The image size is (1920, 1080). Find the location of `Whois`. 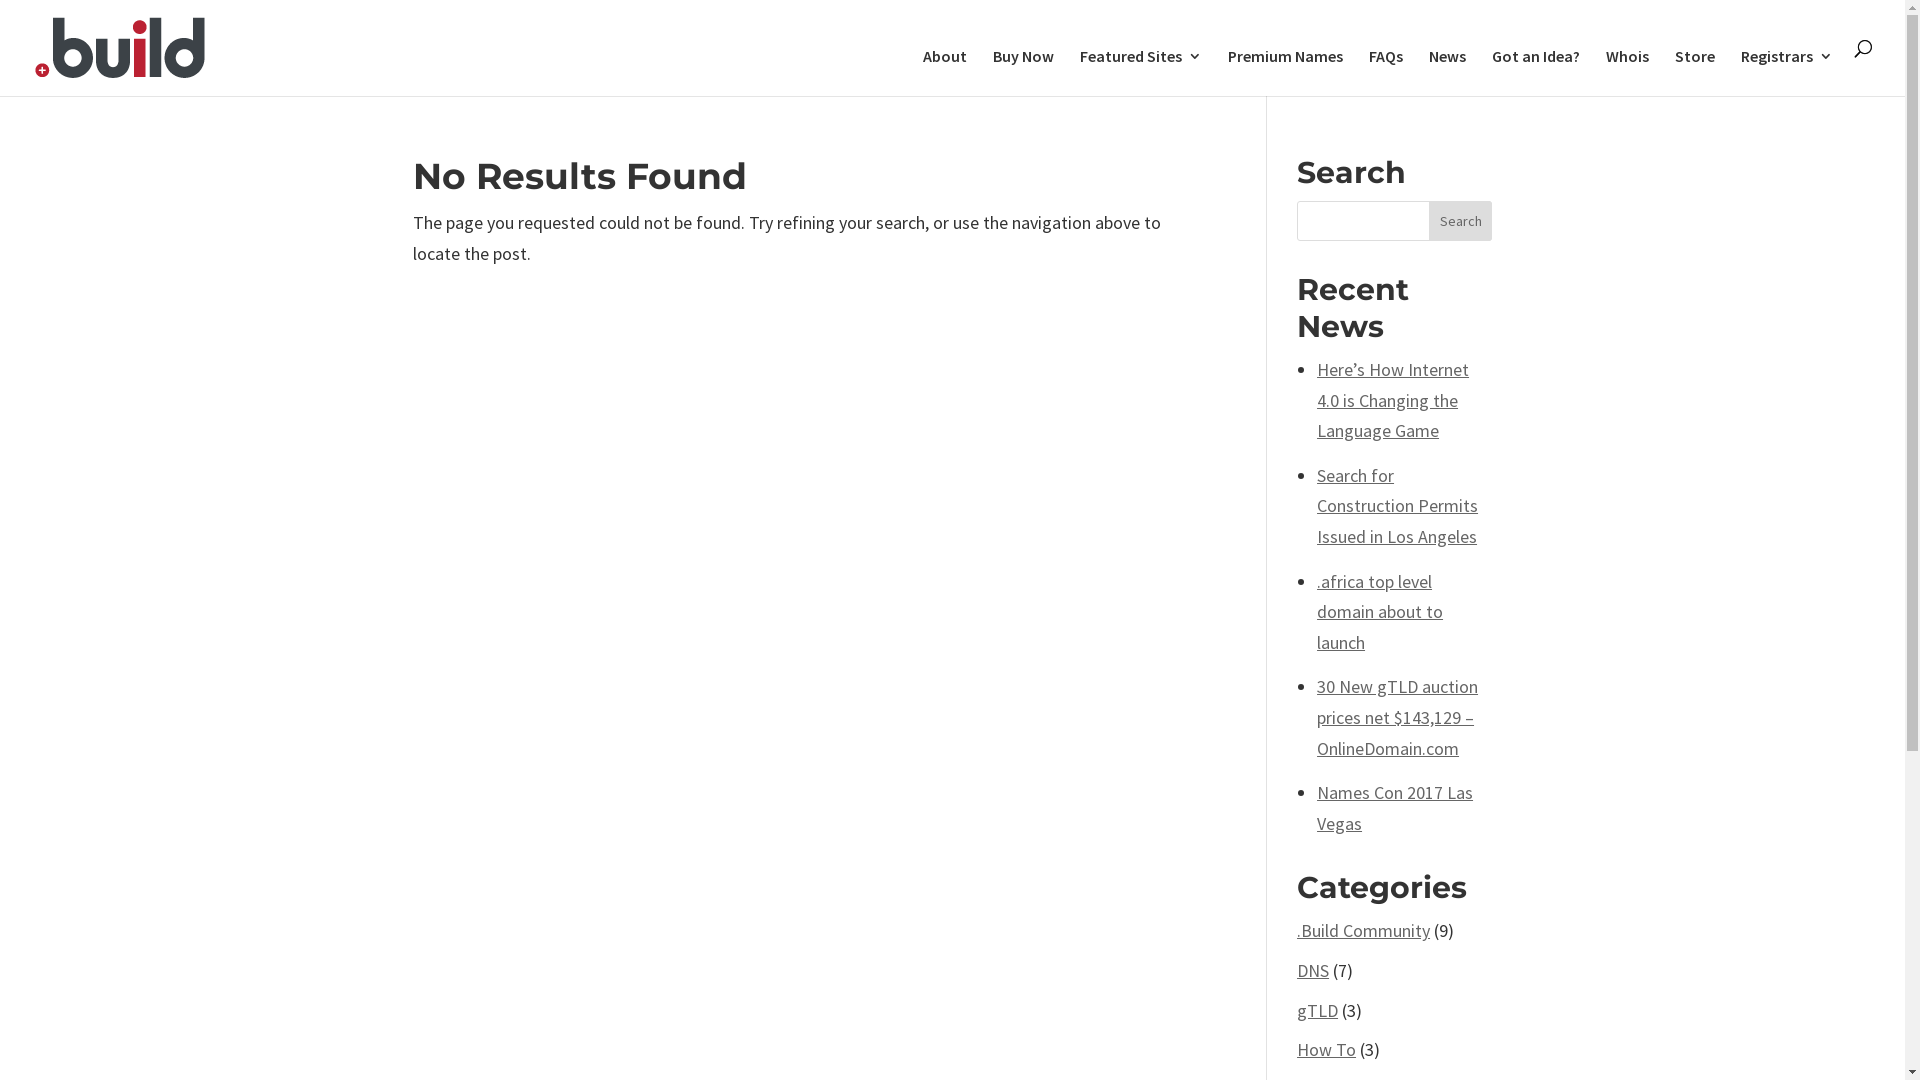

Whois is located at coordinates (1628, 72).